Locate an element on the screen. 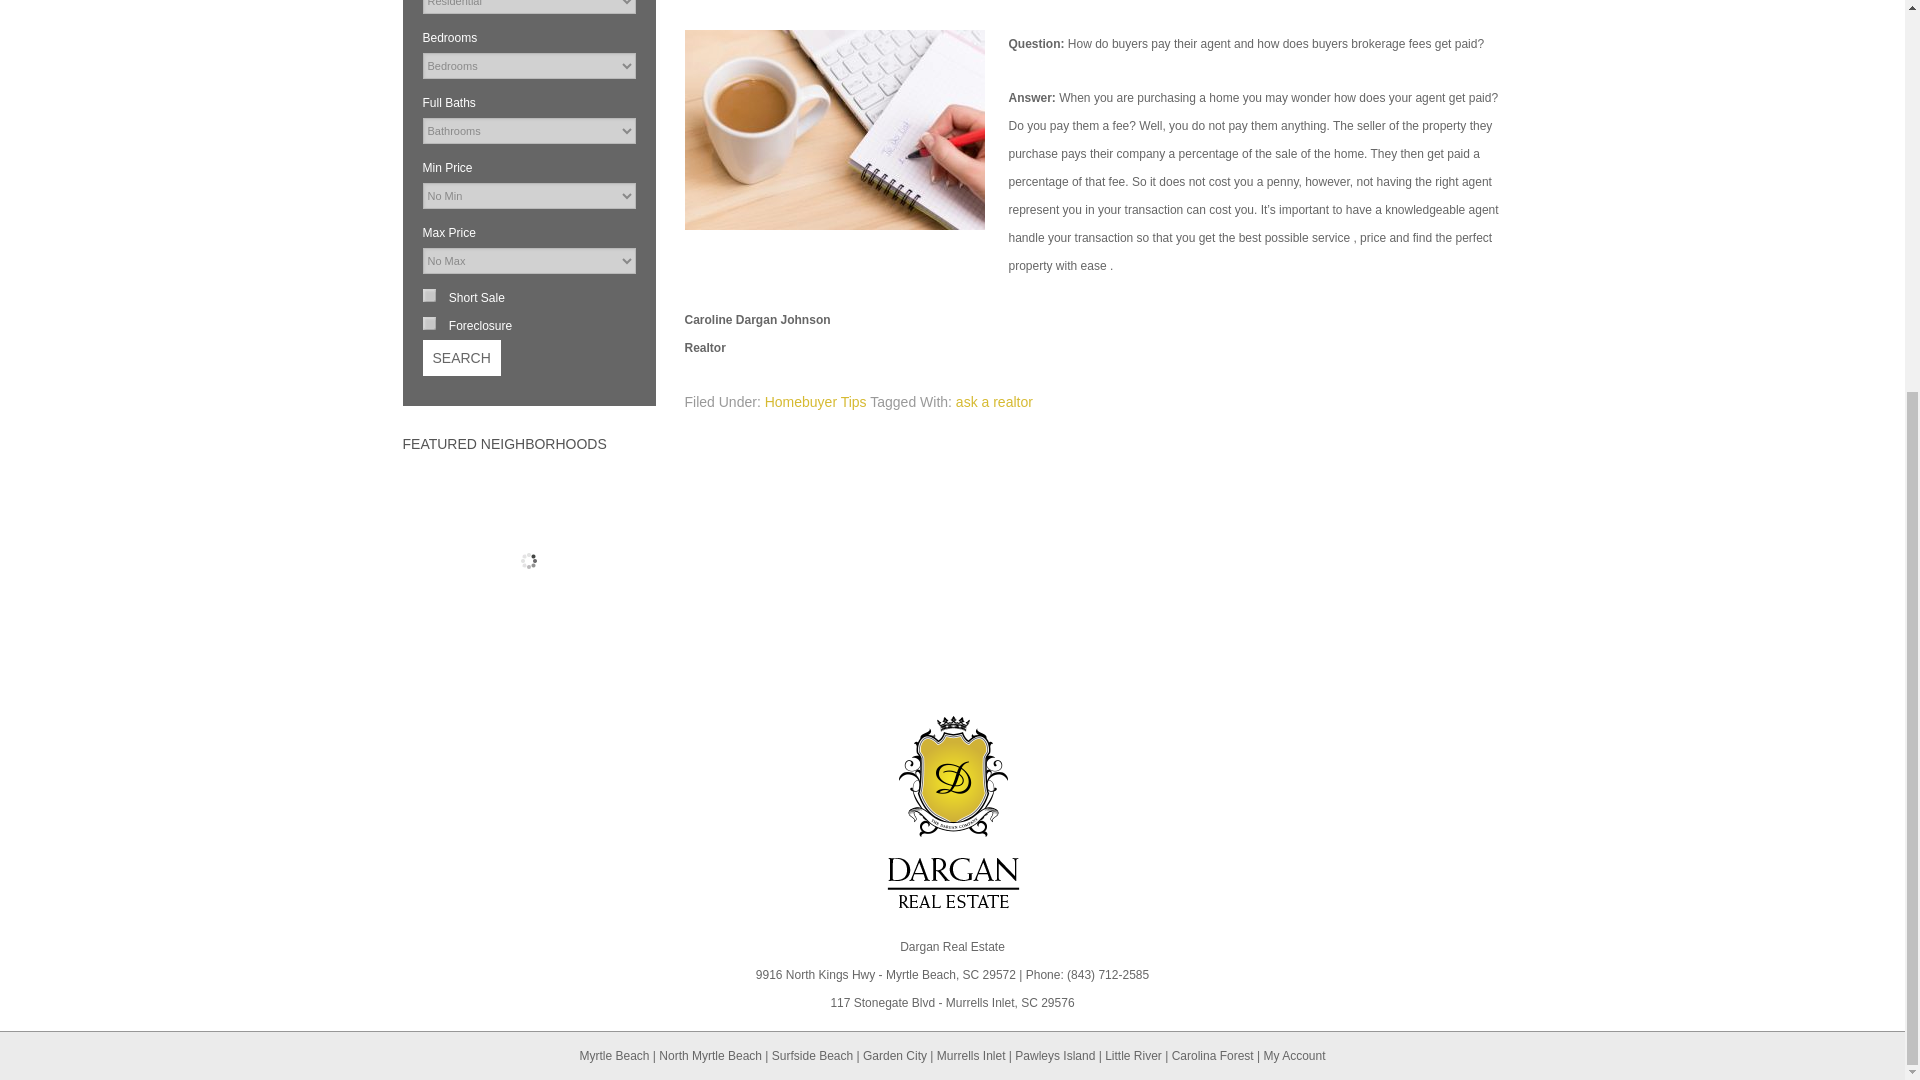  shortsale is located at coordinates (428, 296).